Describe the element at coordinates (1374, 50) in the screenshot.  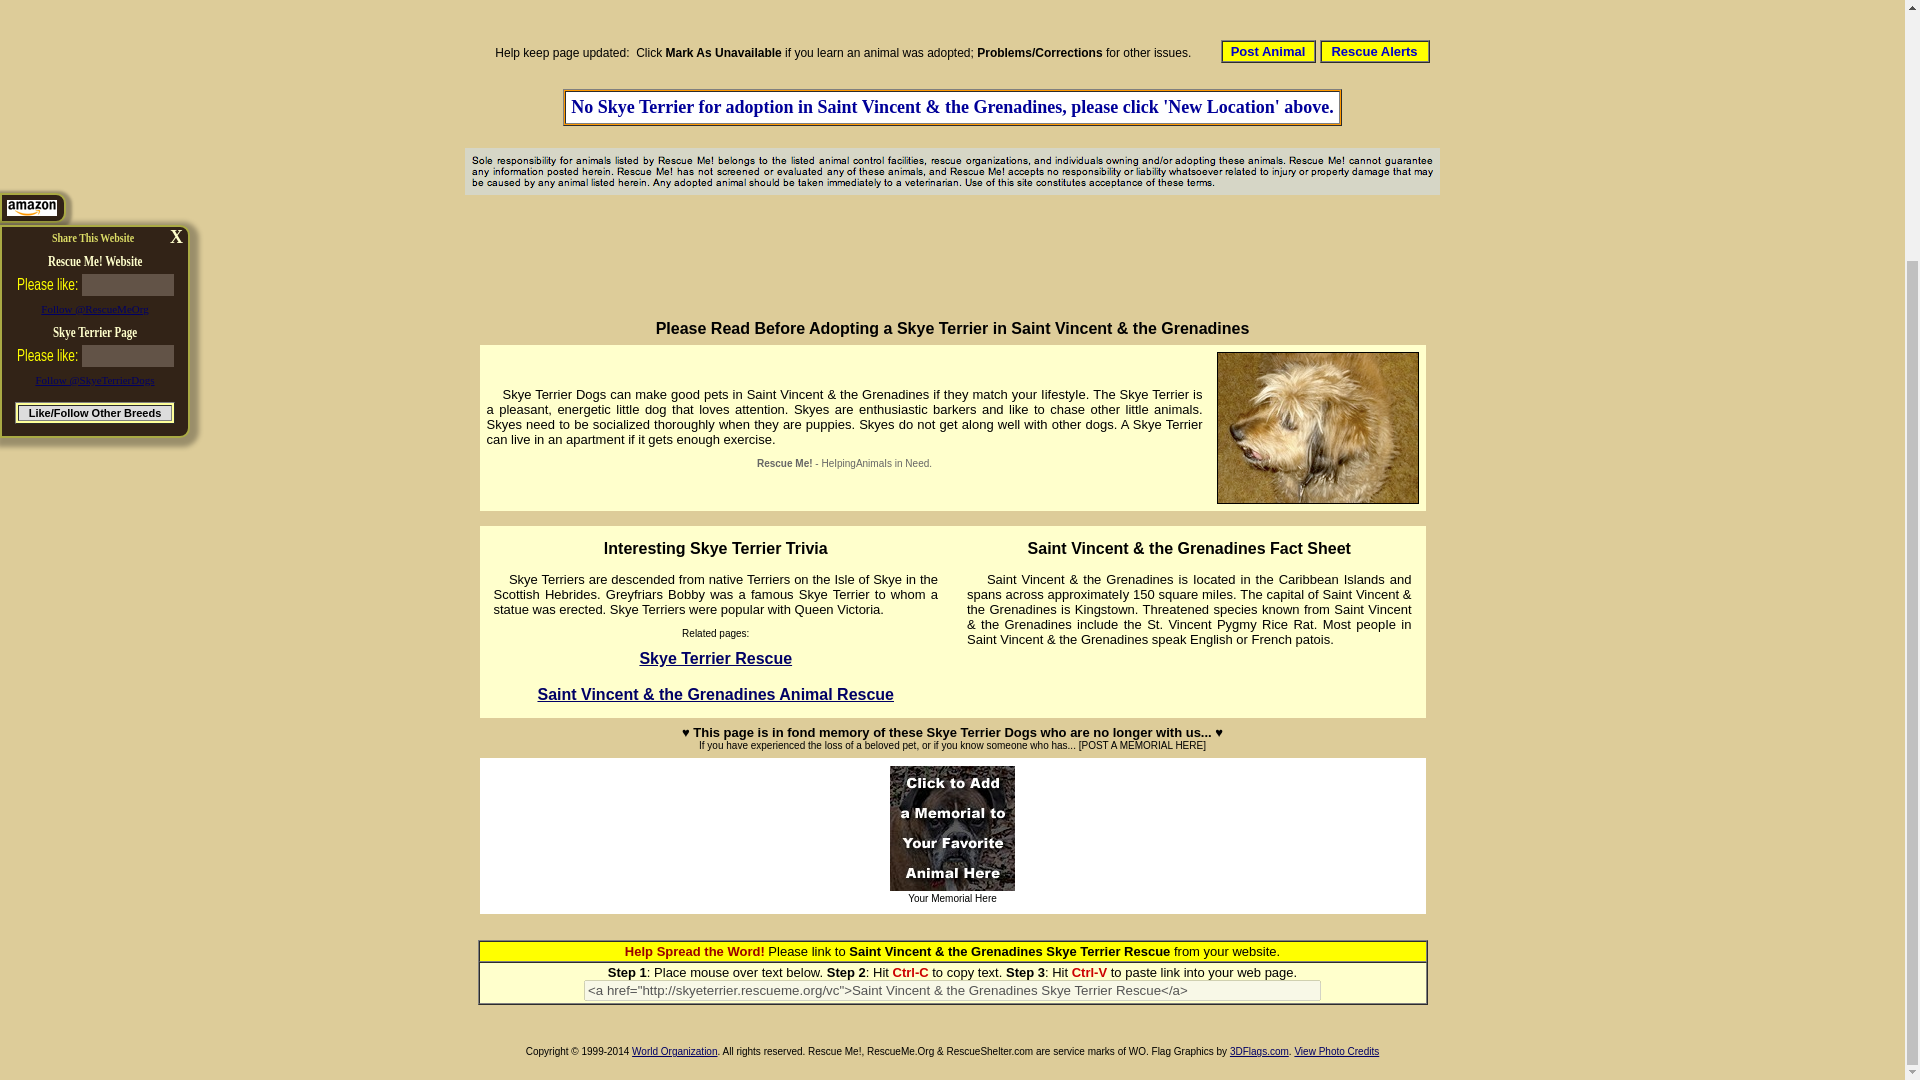
I see ` Rescue Alerts ` at that location.